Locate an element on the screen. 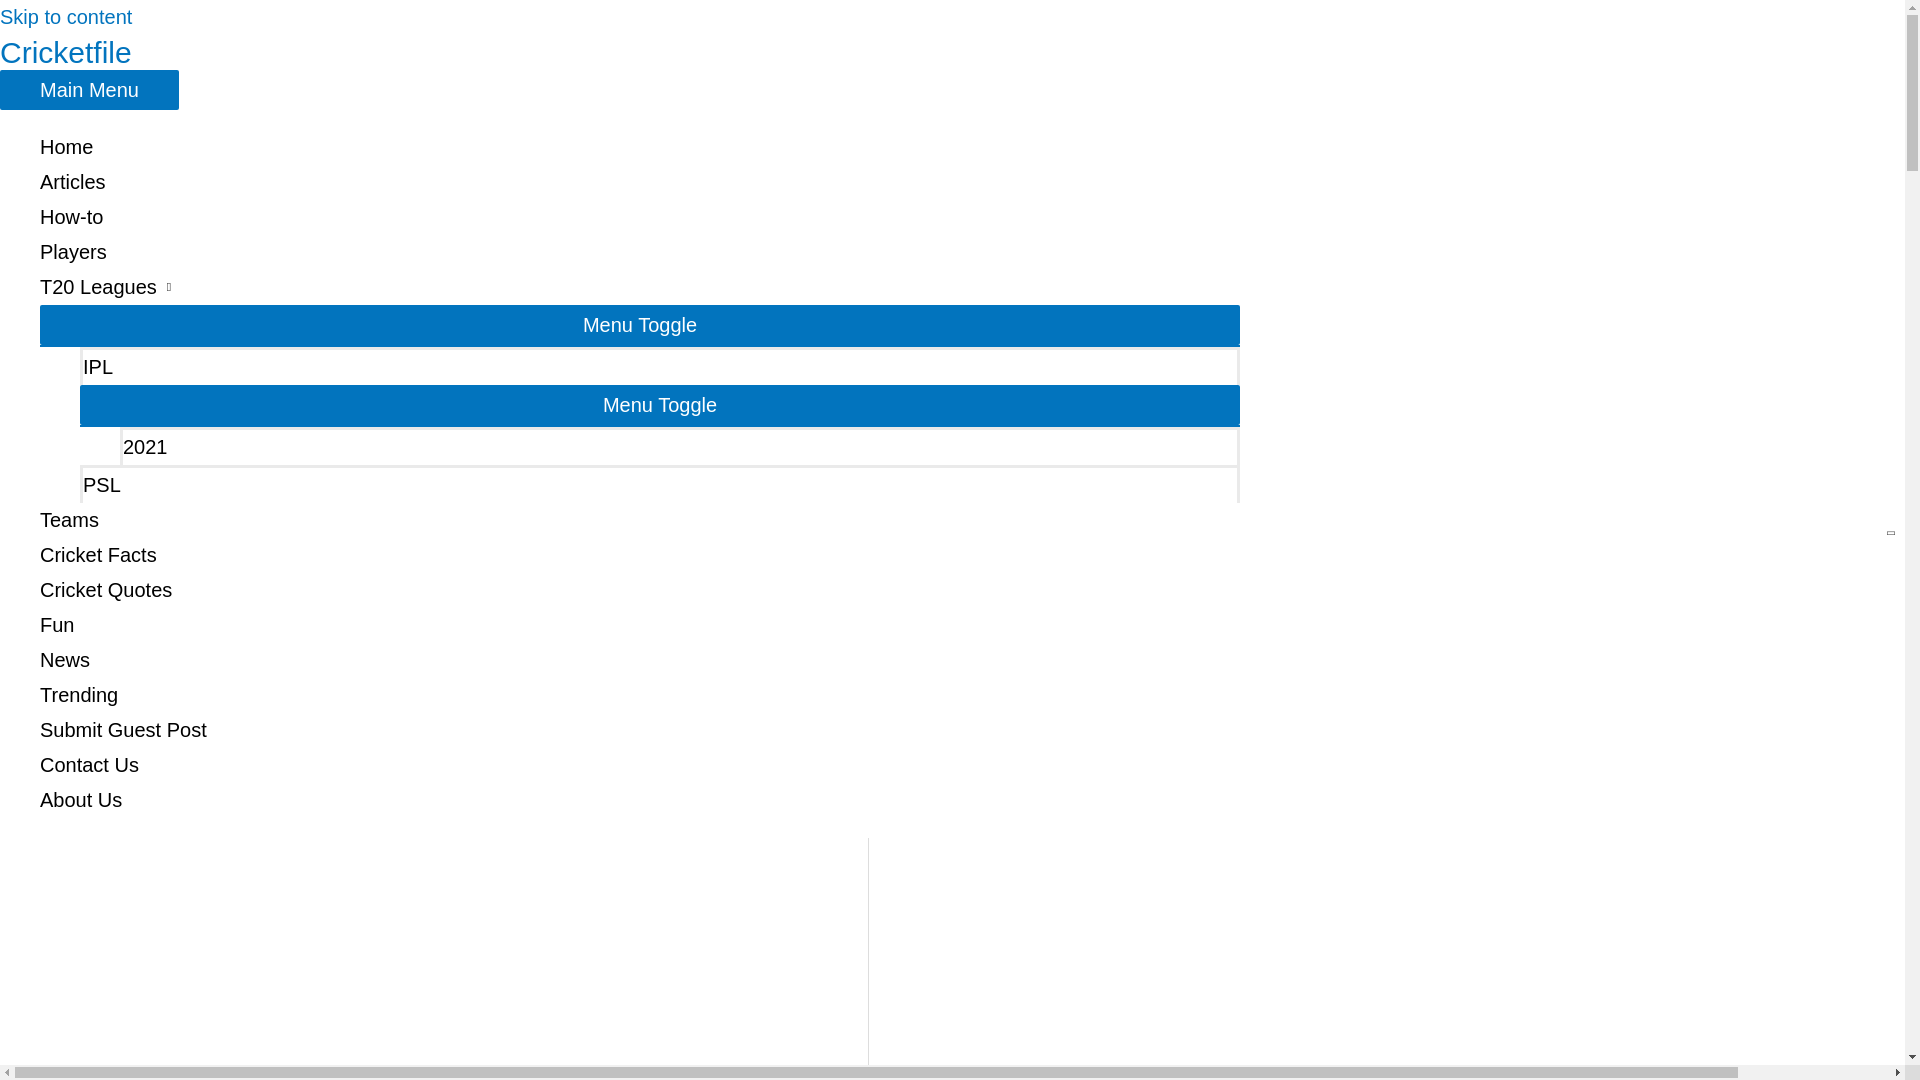  Teams is located at coordinates (640, 520).